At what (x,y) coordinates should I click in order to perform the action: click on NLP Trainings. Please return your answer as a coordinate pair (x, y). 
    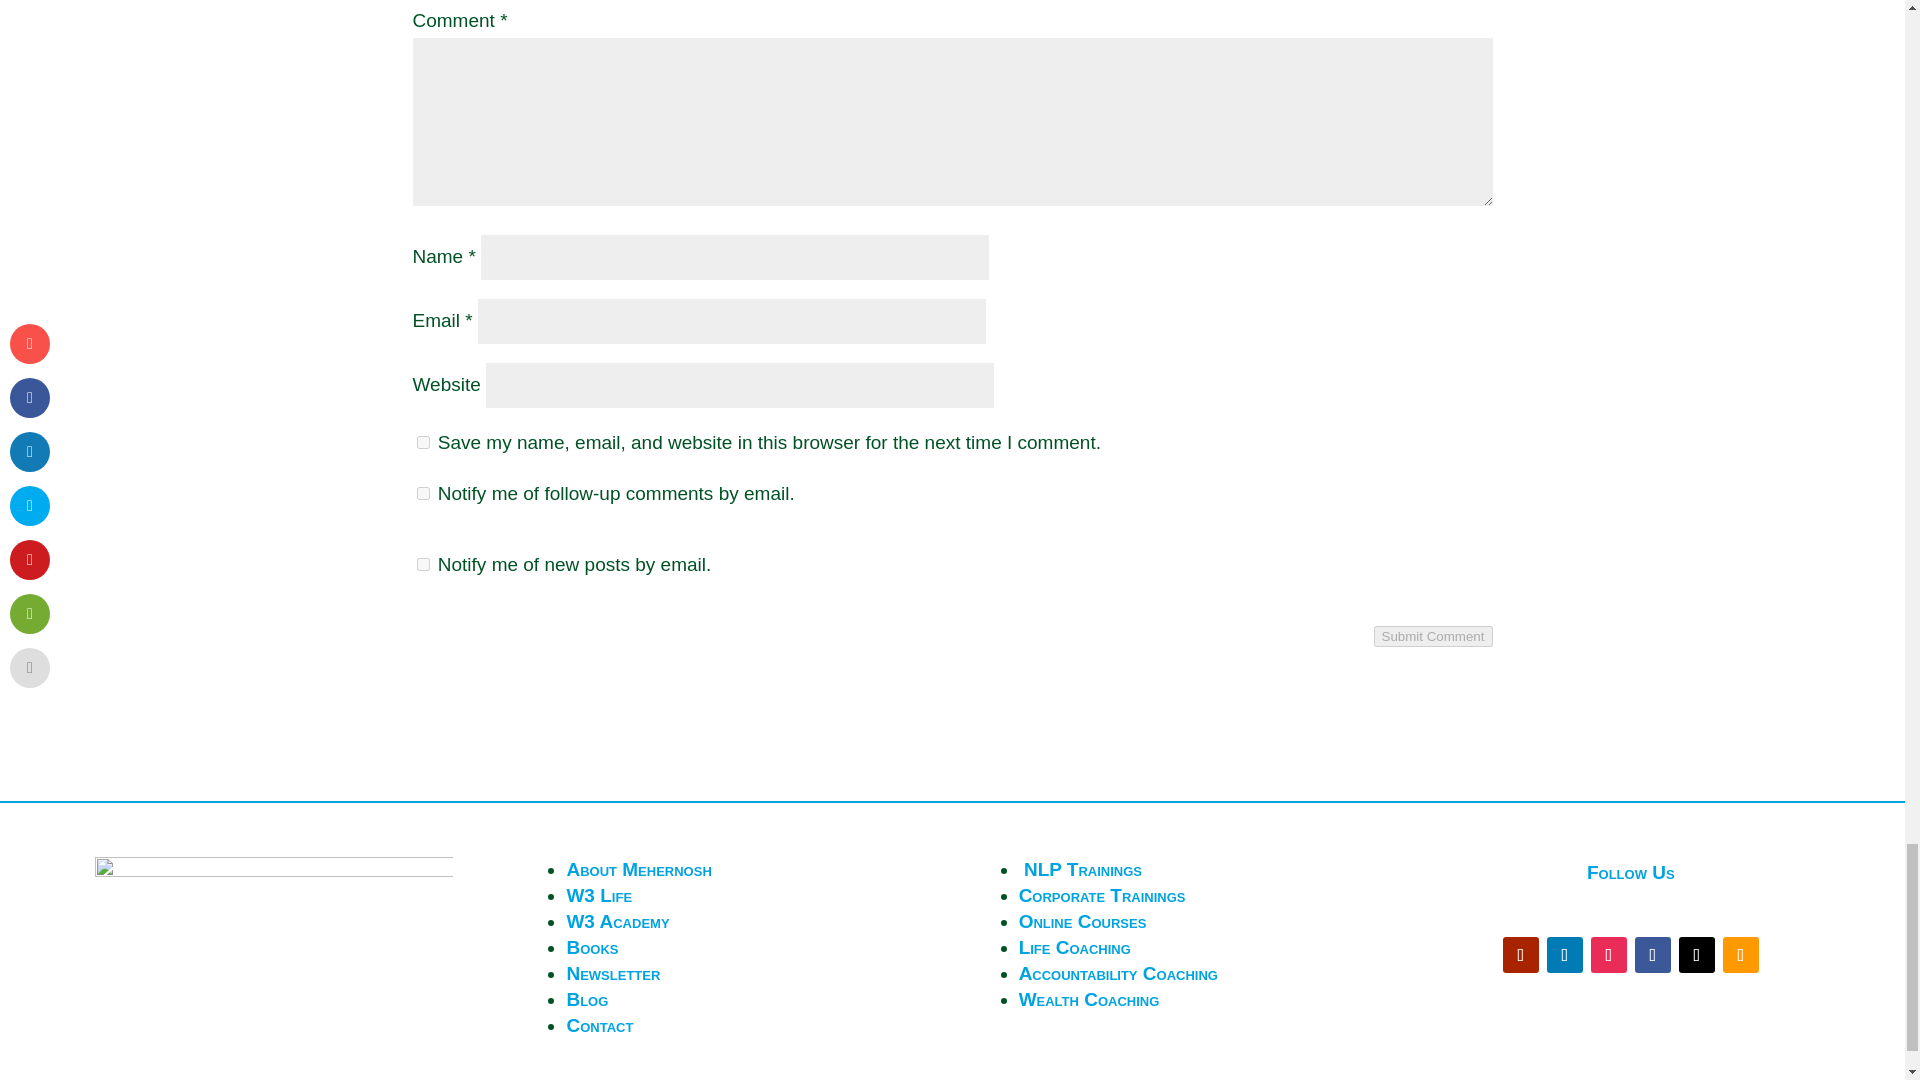
    Looking at the image, I should click on (1082, 869).